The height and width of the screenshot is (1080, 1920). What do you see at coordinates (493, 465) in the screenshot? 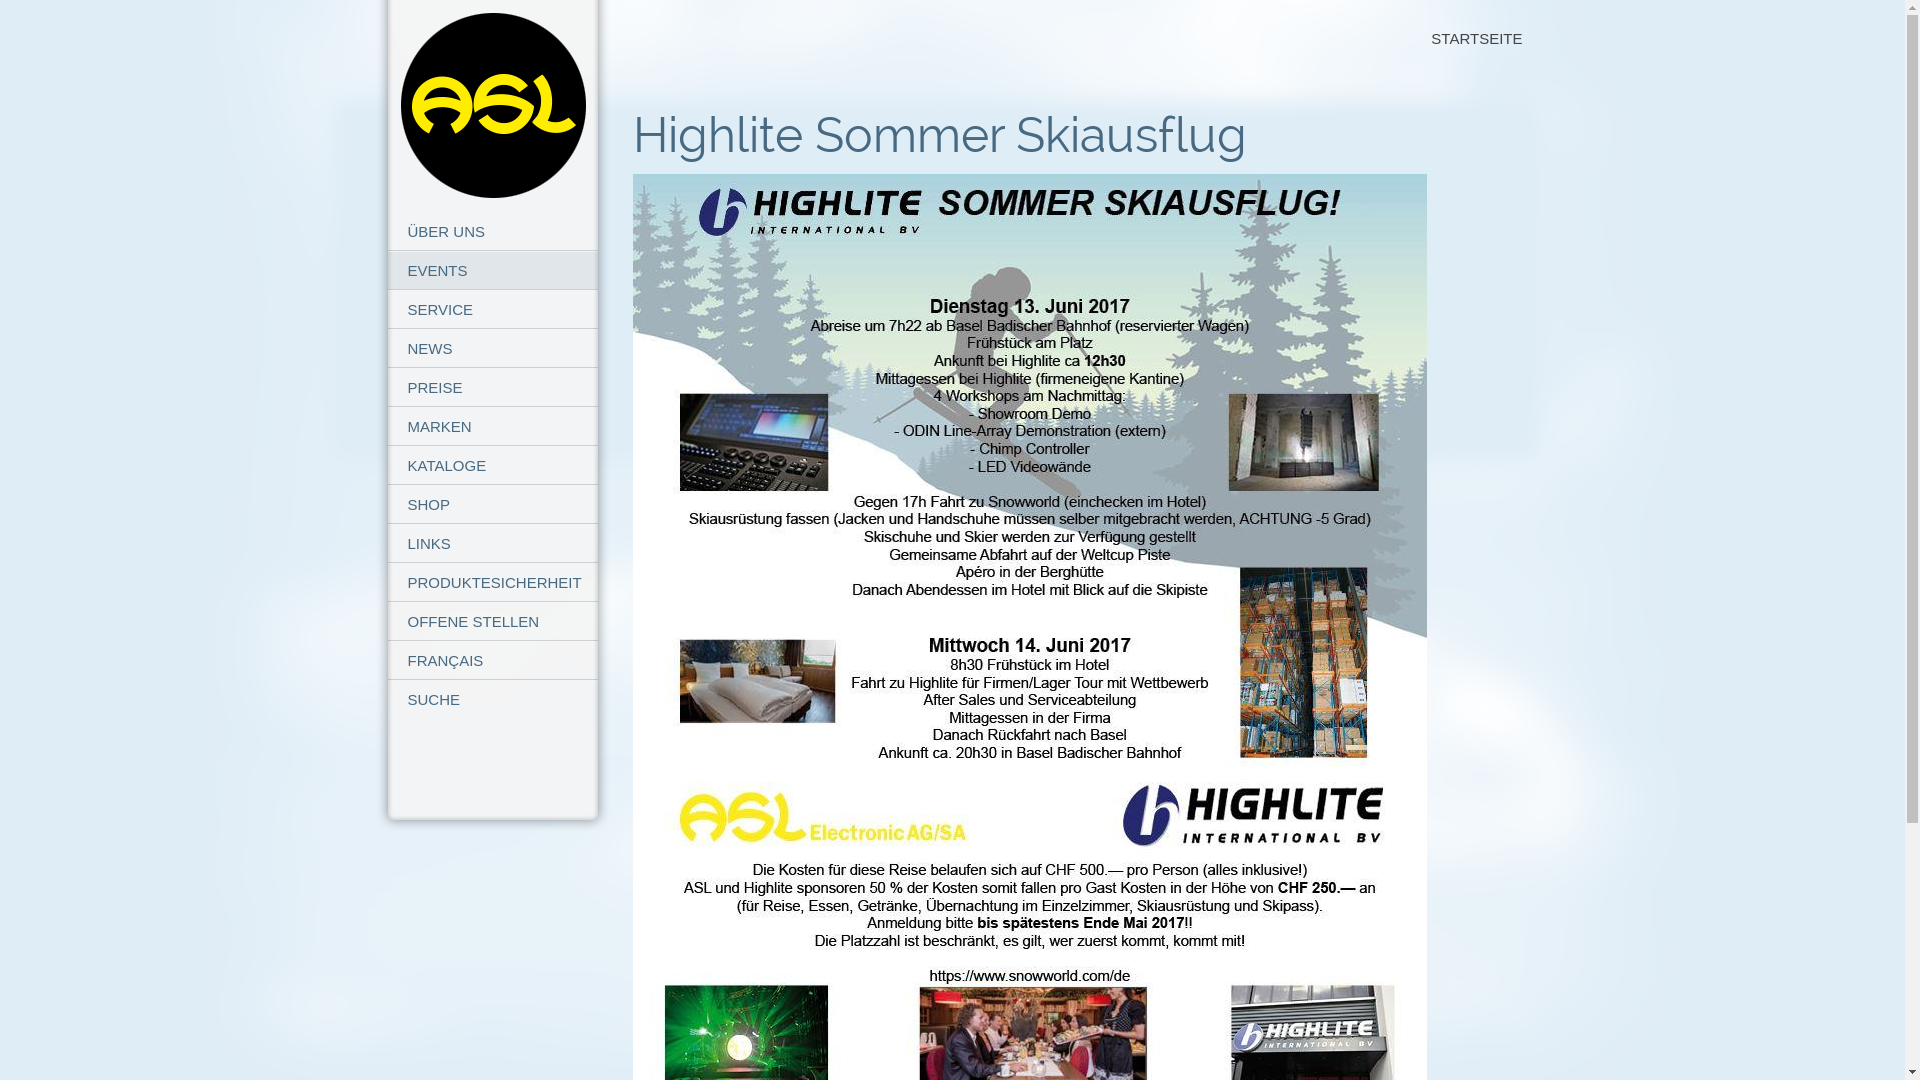
I see `KATALOGE` at bounding box center [493, 465].